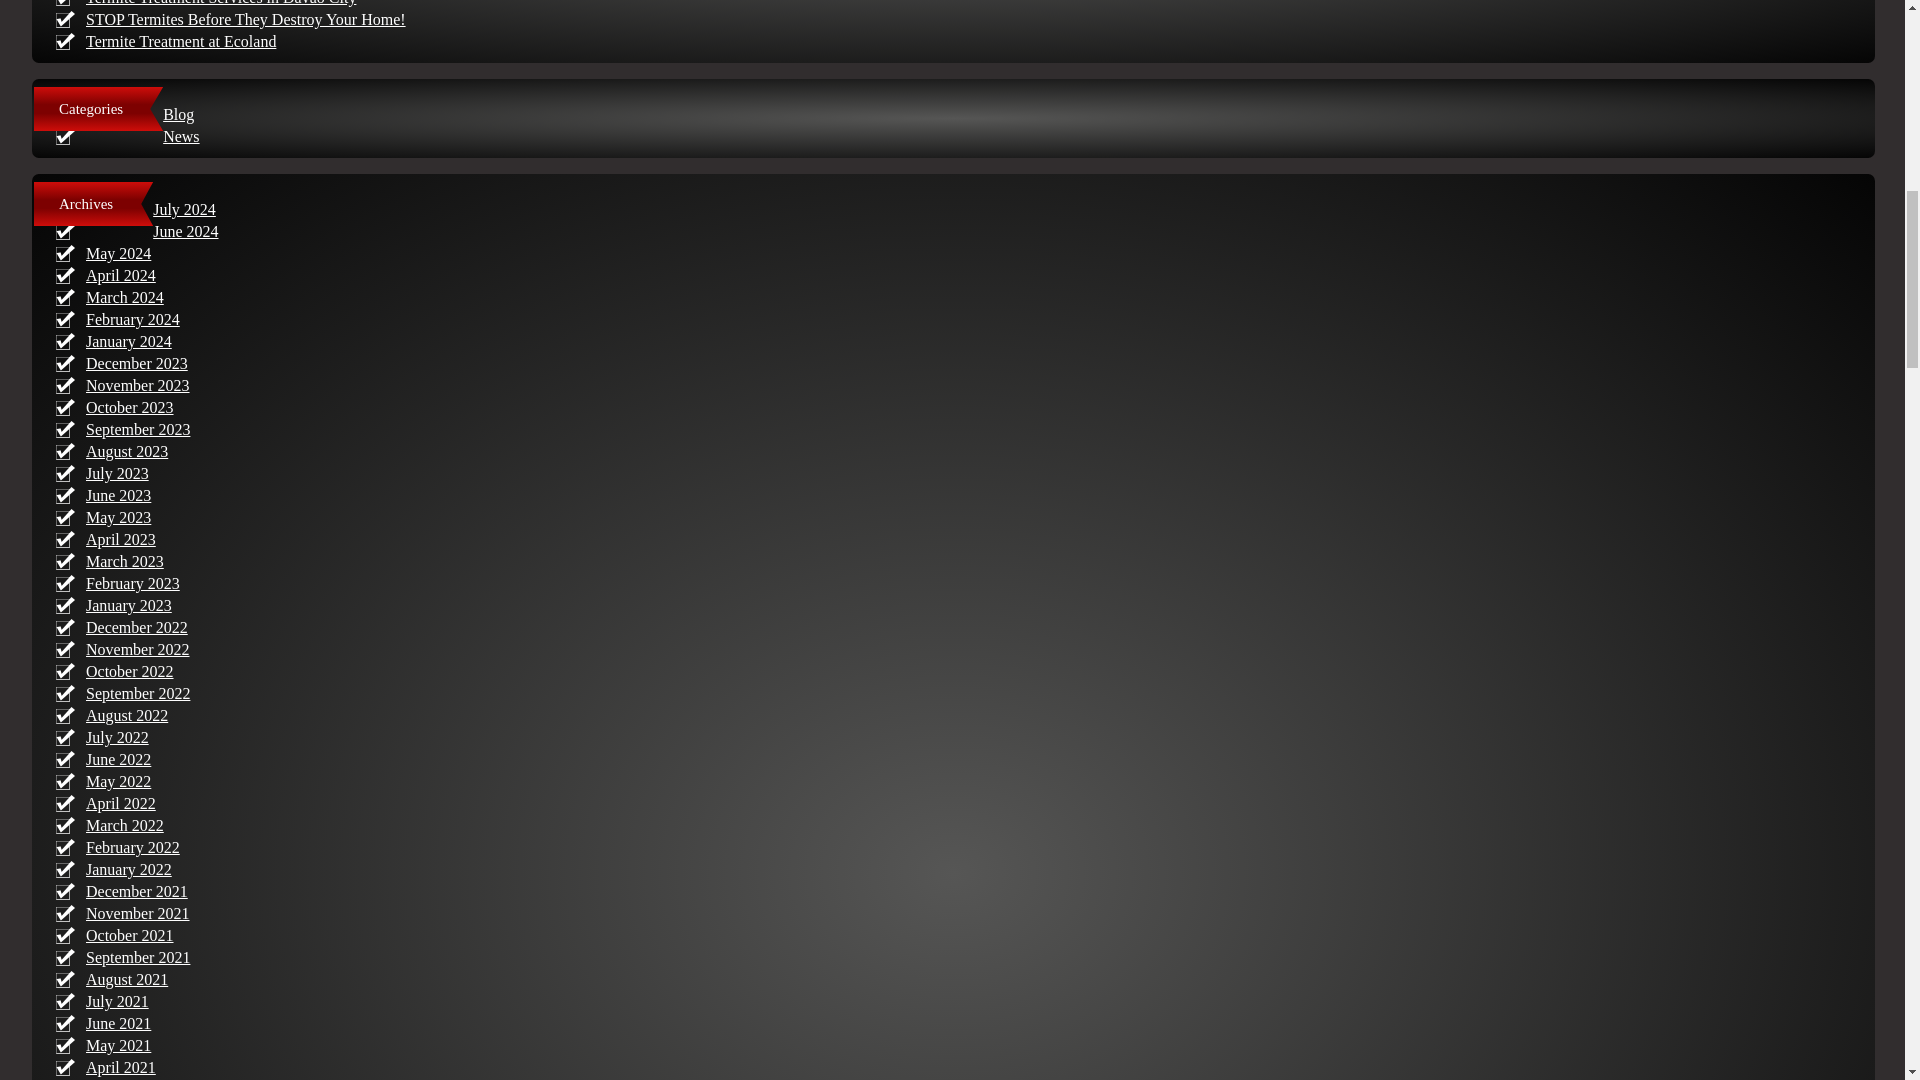 This screenshot has height=1080, width=1920. I want to click on October 2023, so click(130, 406).